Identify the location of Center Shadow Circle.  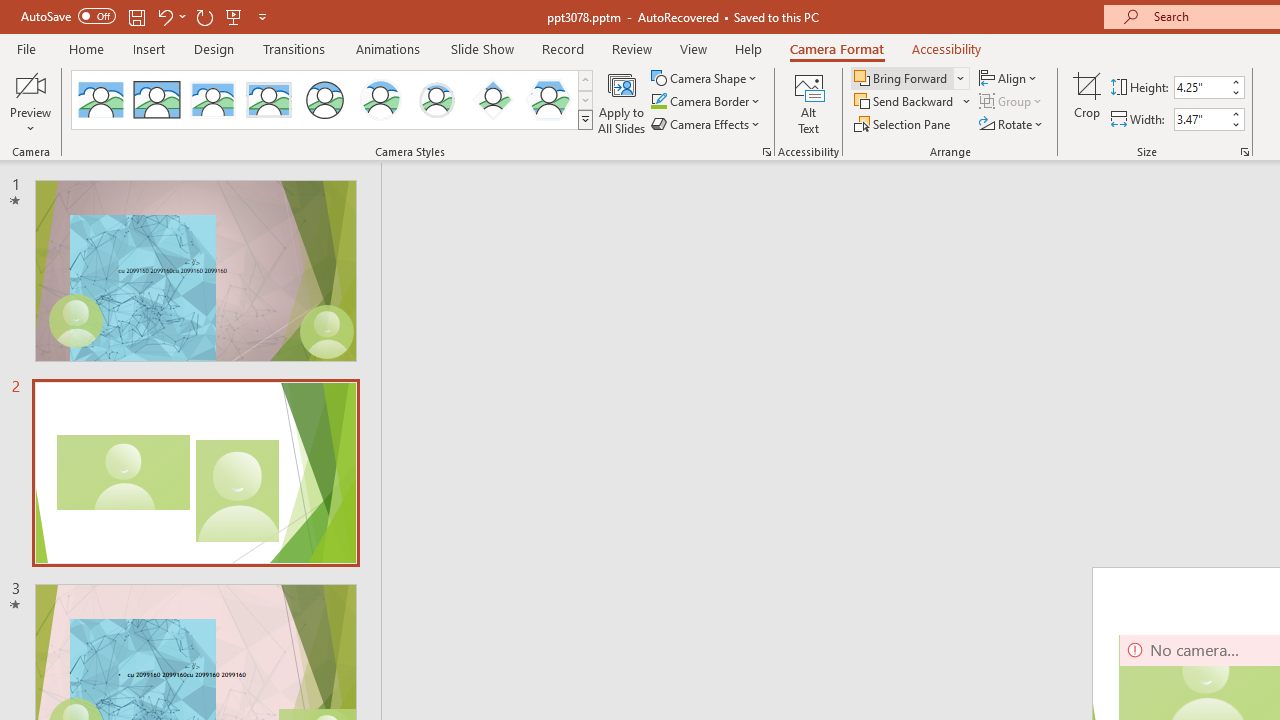
(381, 100).